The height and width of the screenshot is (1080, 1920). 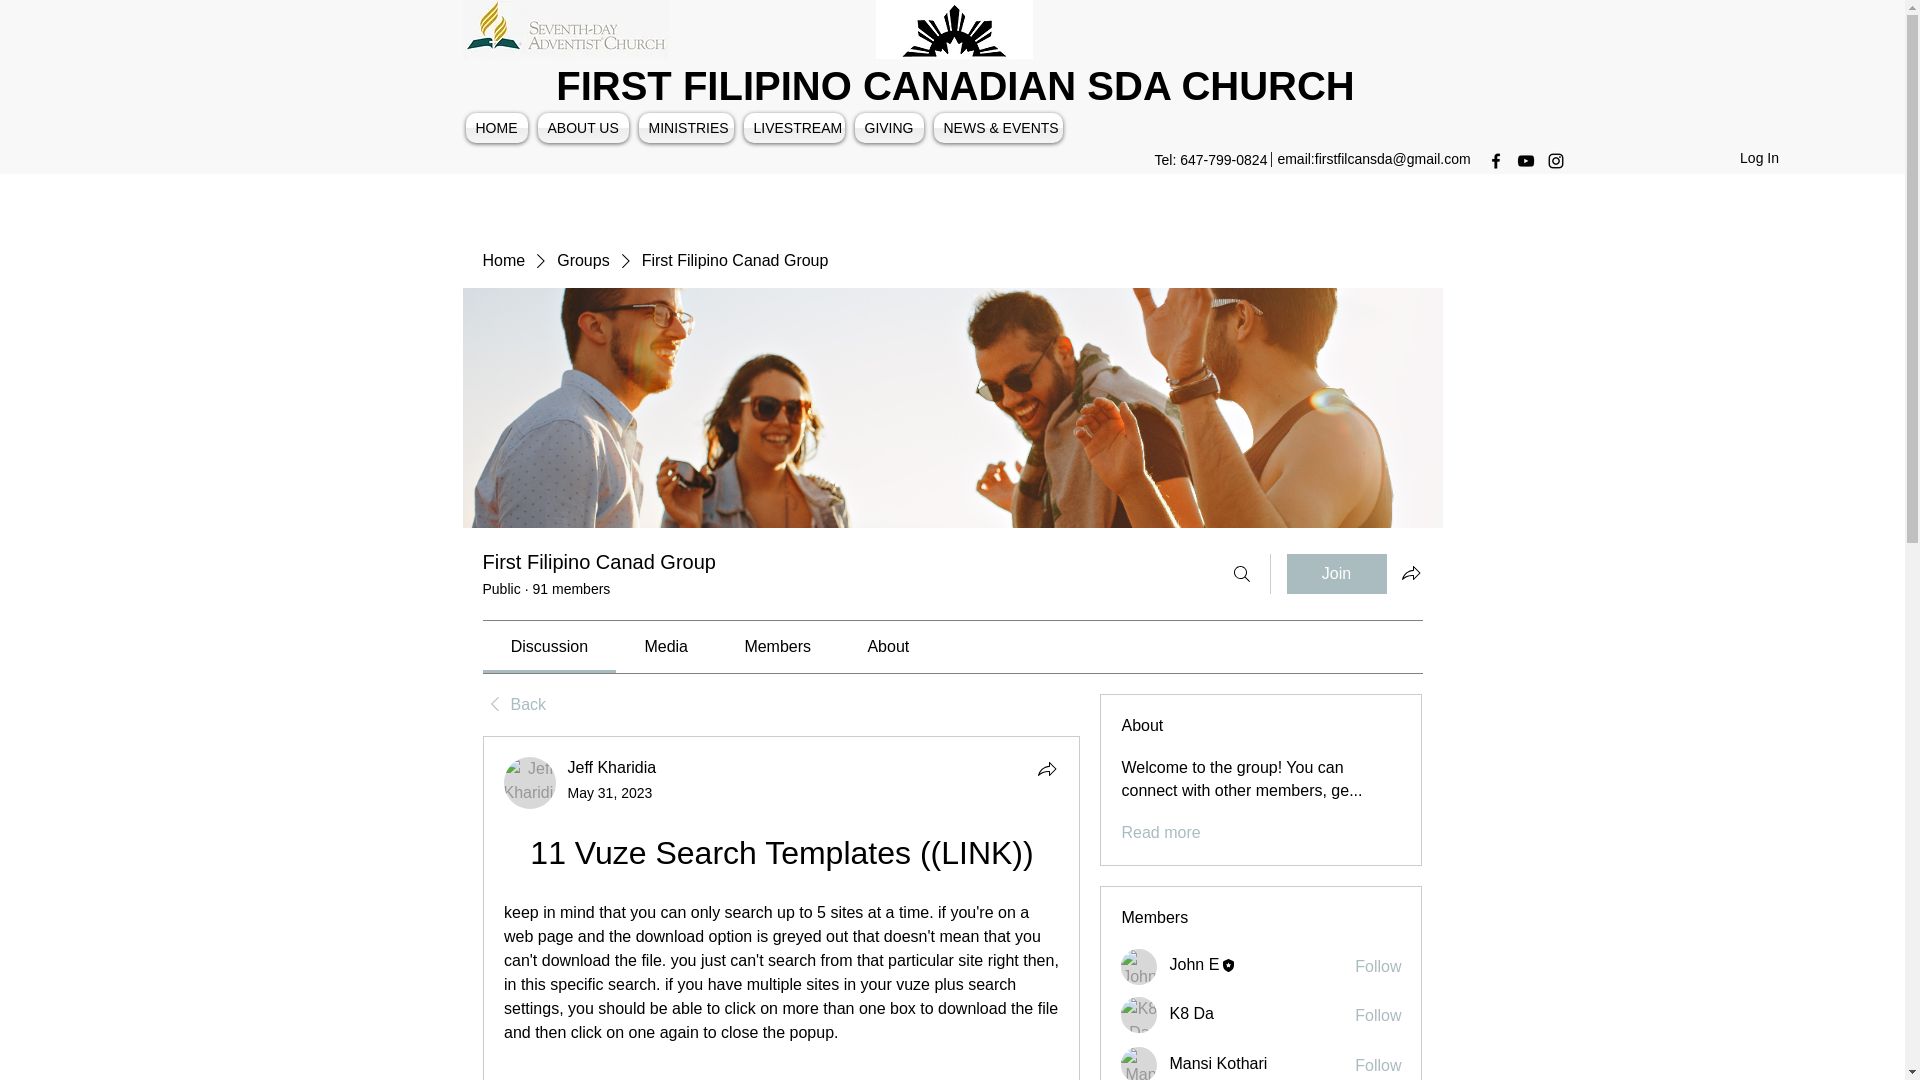 I want to click on FIRST FILIPINO CANADIAN SDA CHURCH, so click(x=956, y=86).